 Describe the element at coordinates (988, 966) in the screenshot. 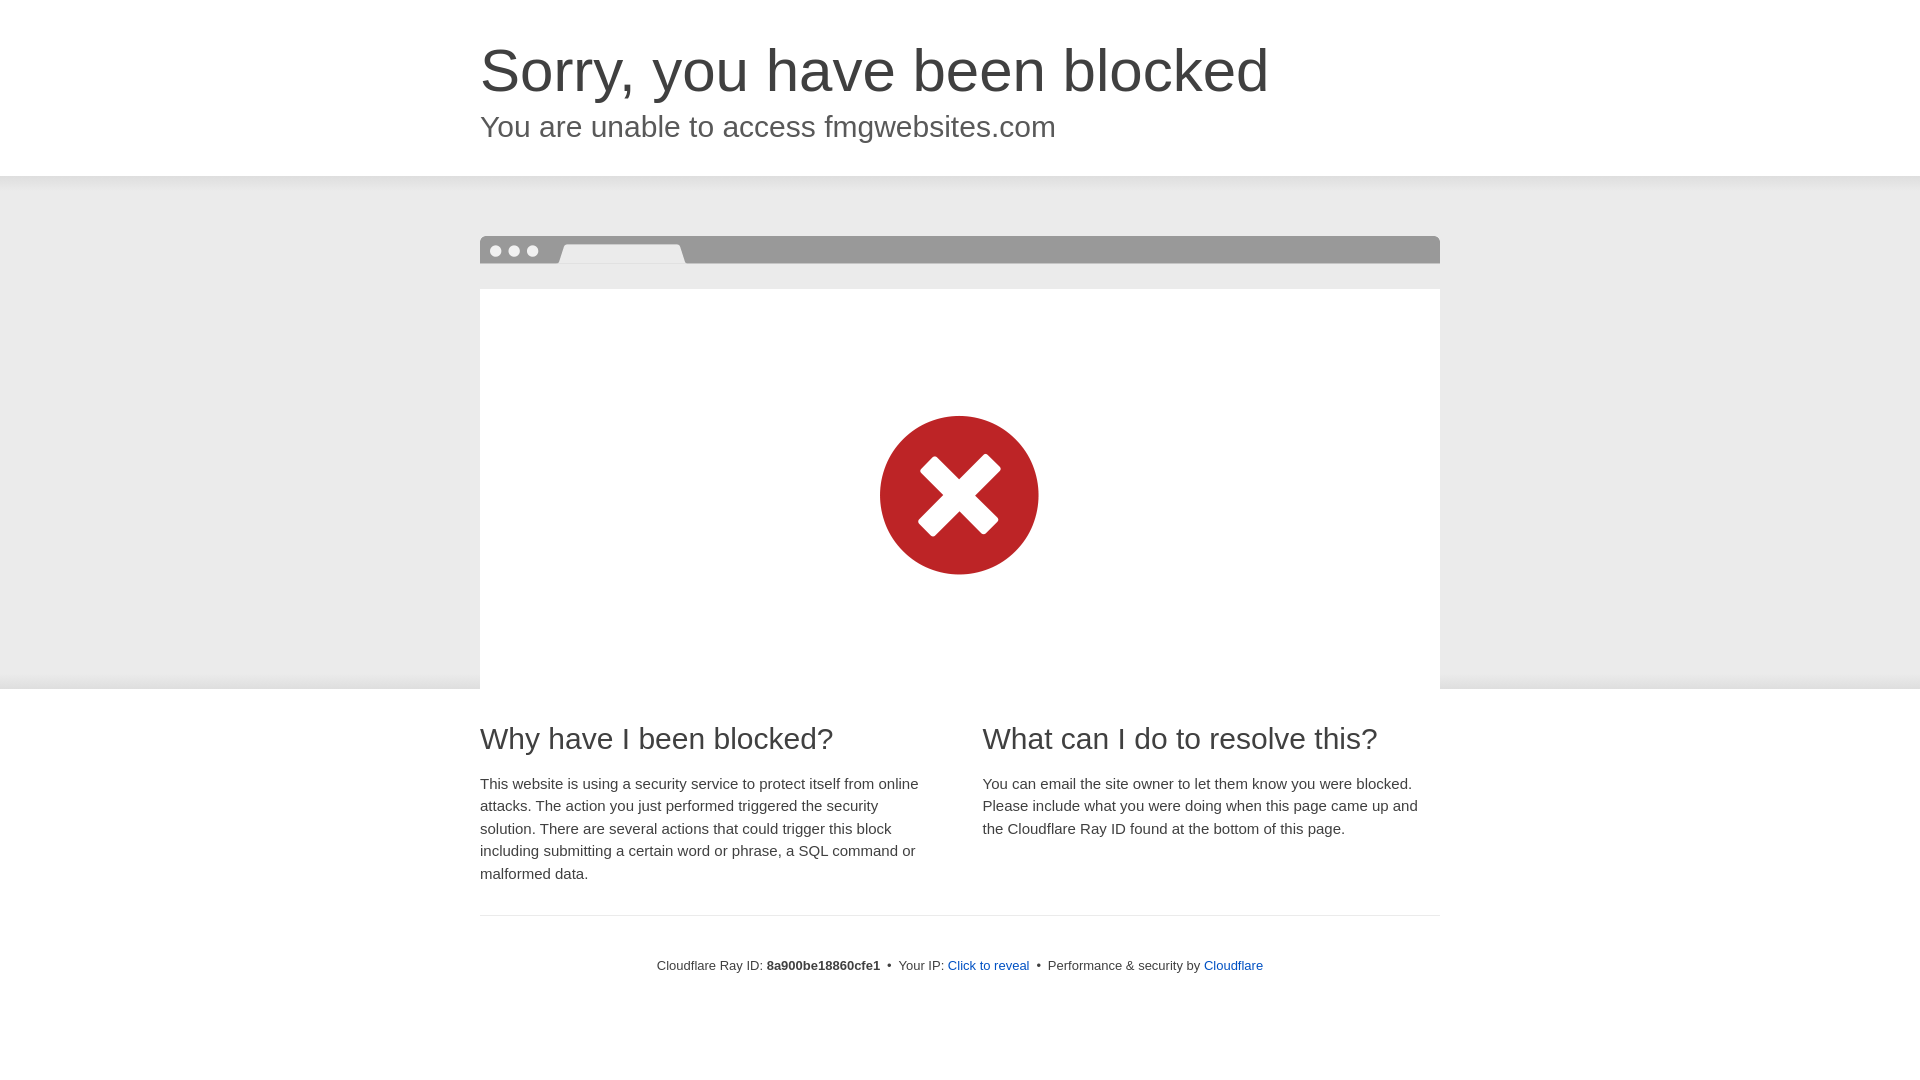

I see `Click to reveal` at that location.